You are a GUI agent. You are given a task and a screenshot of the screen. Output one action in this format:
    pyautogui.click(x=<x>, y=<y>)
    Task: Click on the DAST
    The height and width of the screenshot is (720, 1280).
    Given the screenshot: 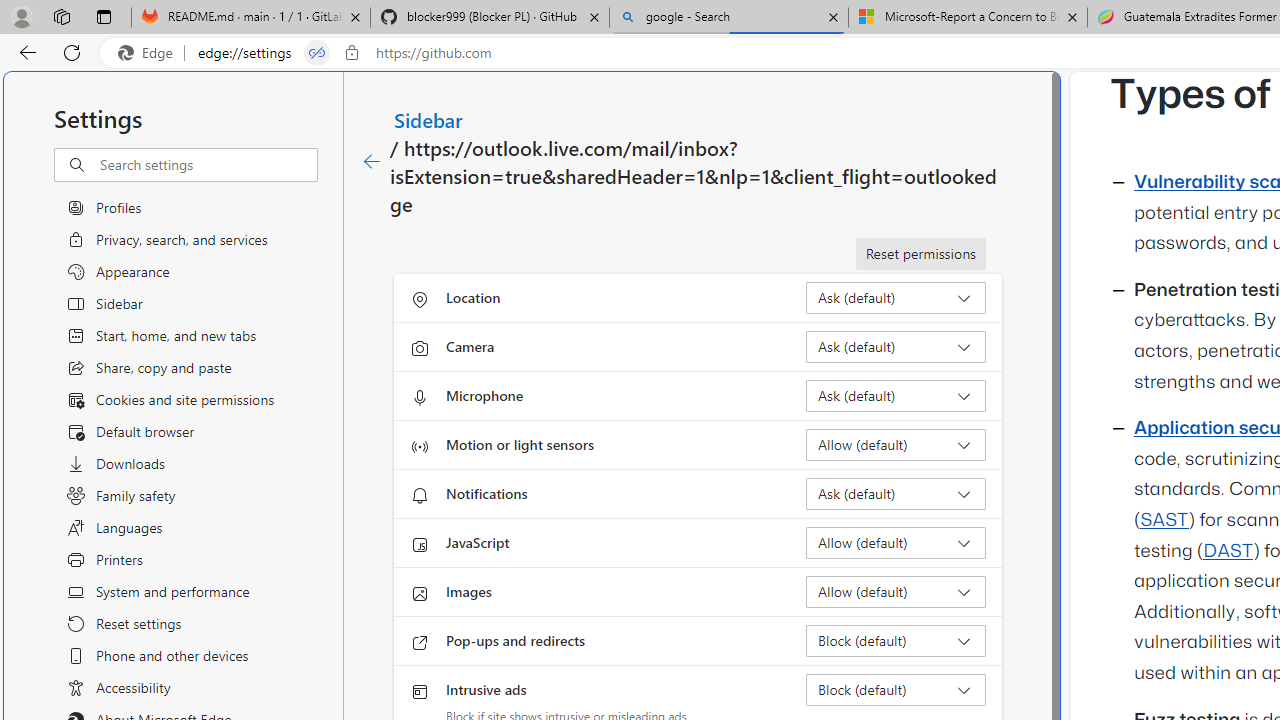 What is the action you would take?
    pyautogui.click(x=1228, y=551)
    